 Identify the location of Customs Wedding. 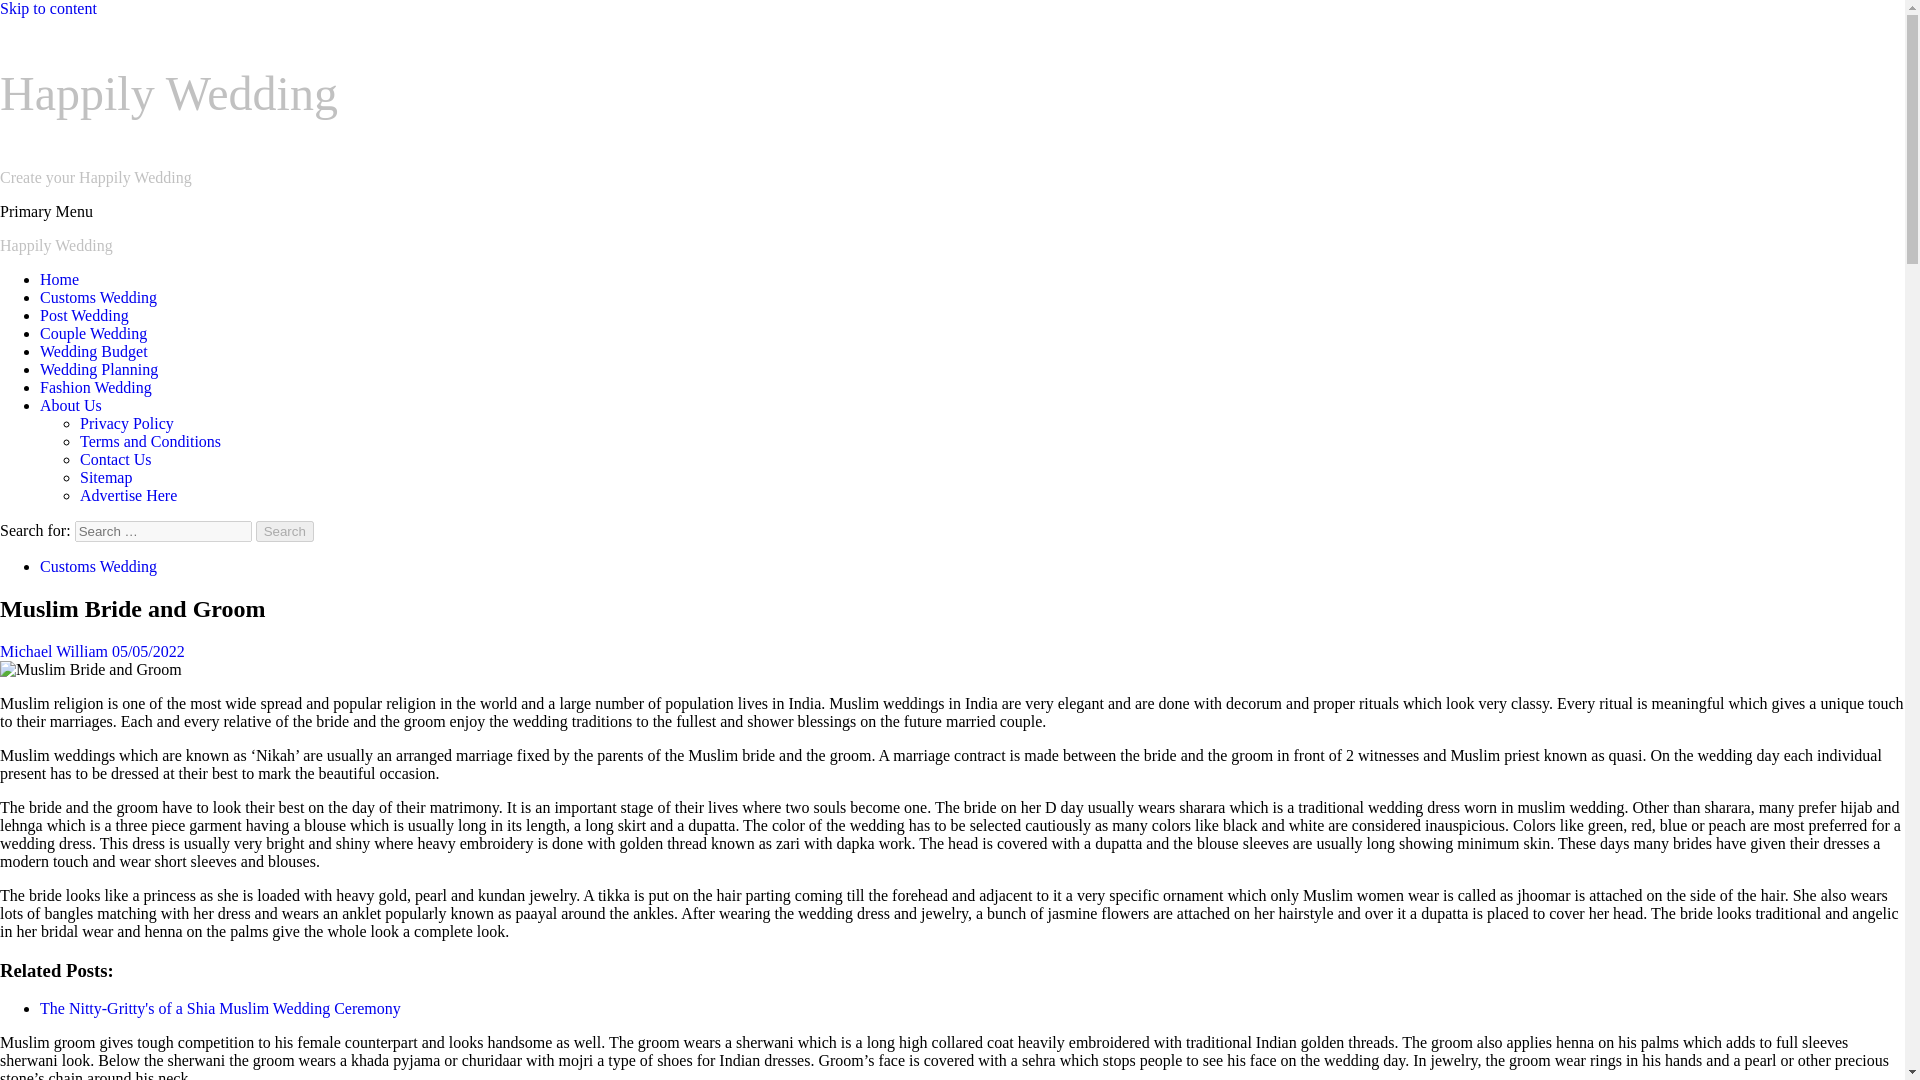
(98, 566).